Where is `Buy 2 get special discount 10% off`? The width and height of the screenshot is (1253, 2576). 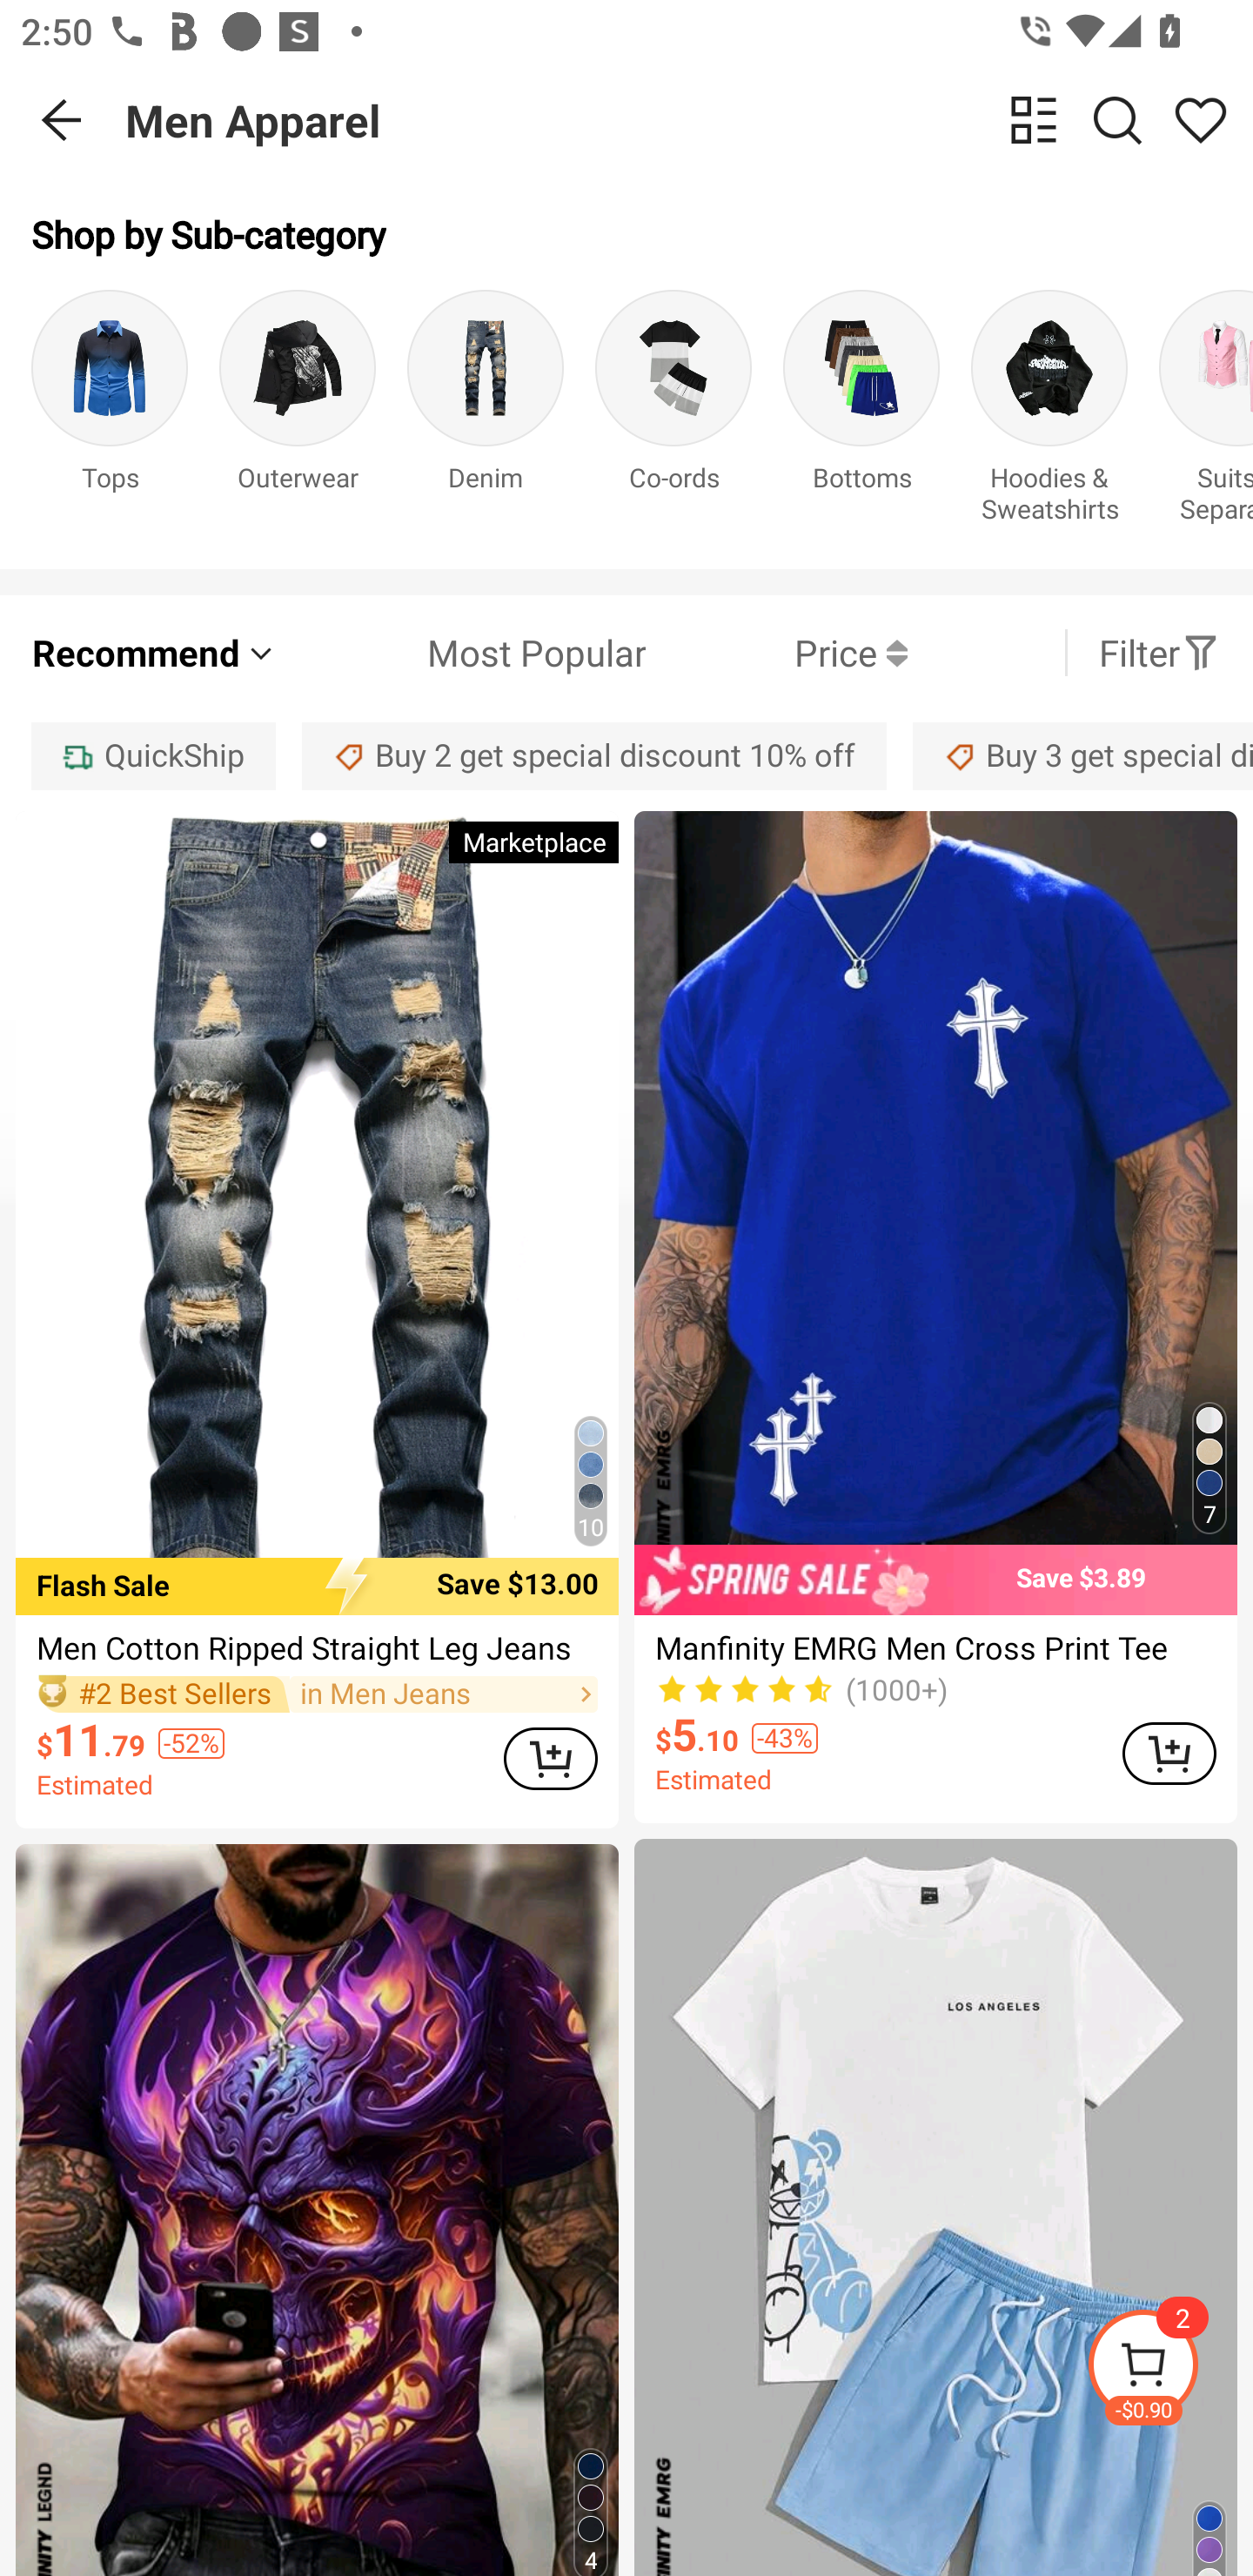
Buy 2 get special discount 10% off is located at coordinates (594, 755).